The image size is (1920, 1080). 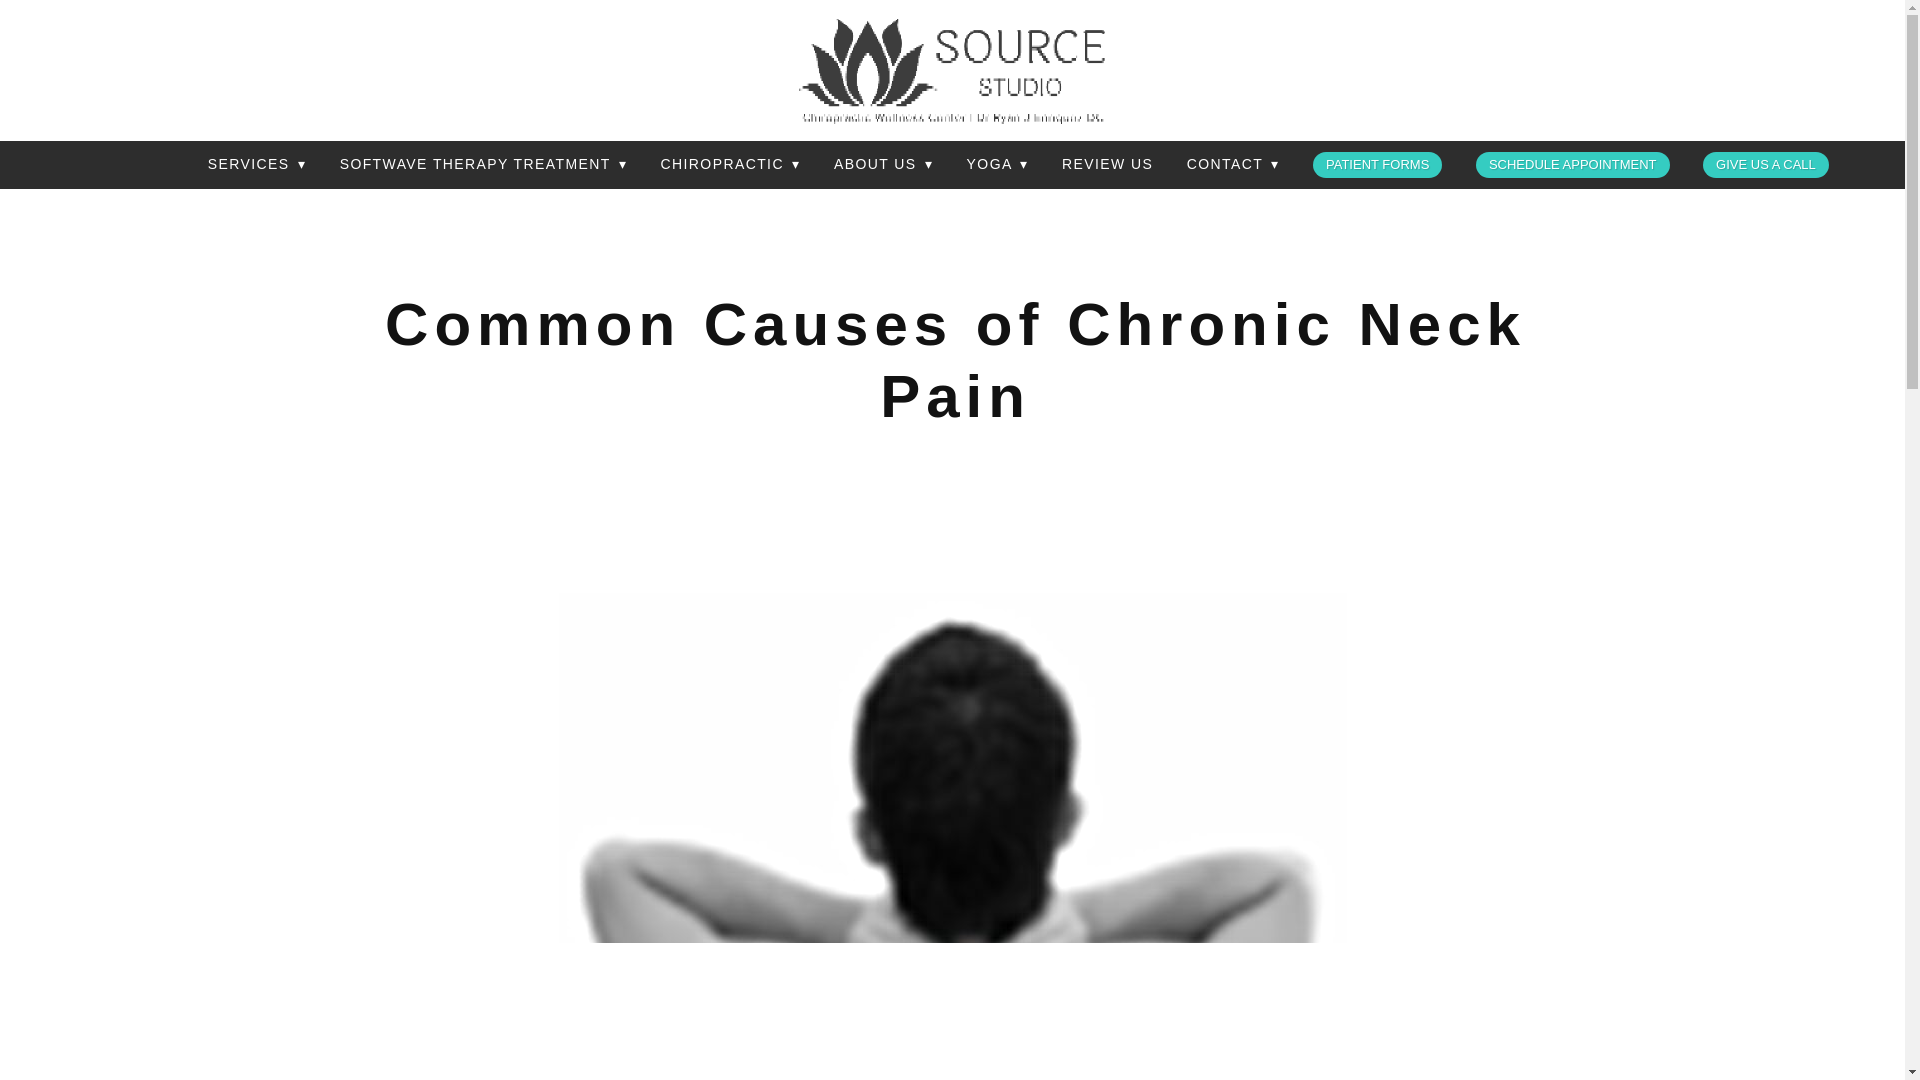 What do you see at coordinates (1573, 165) in the screenshot?
I see `SCHEDULE APPOINTMENT` at bounding box center [1573, 165].